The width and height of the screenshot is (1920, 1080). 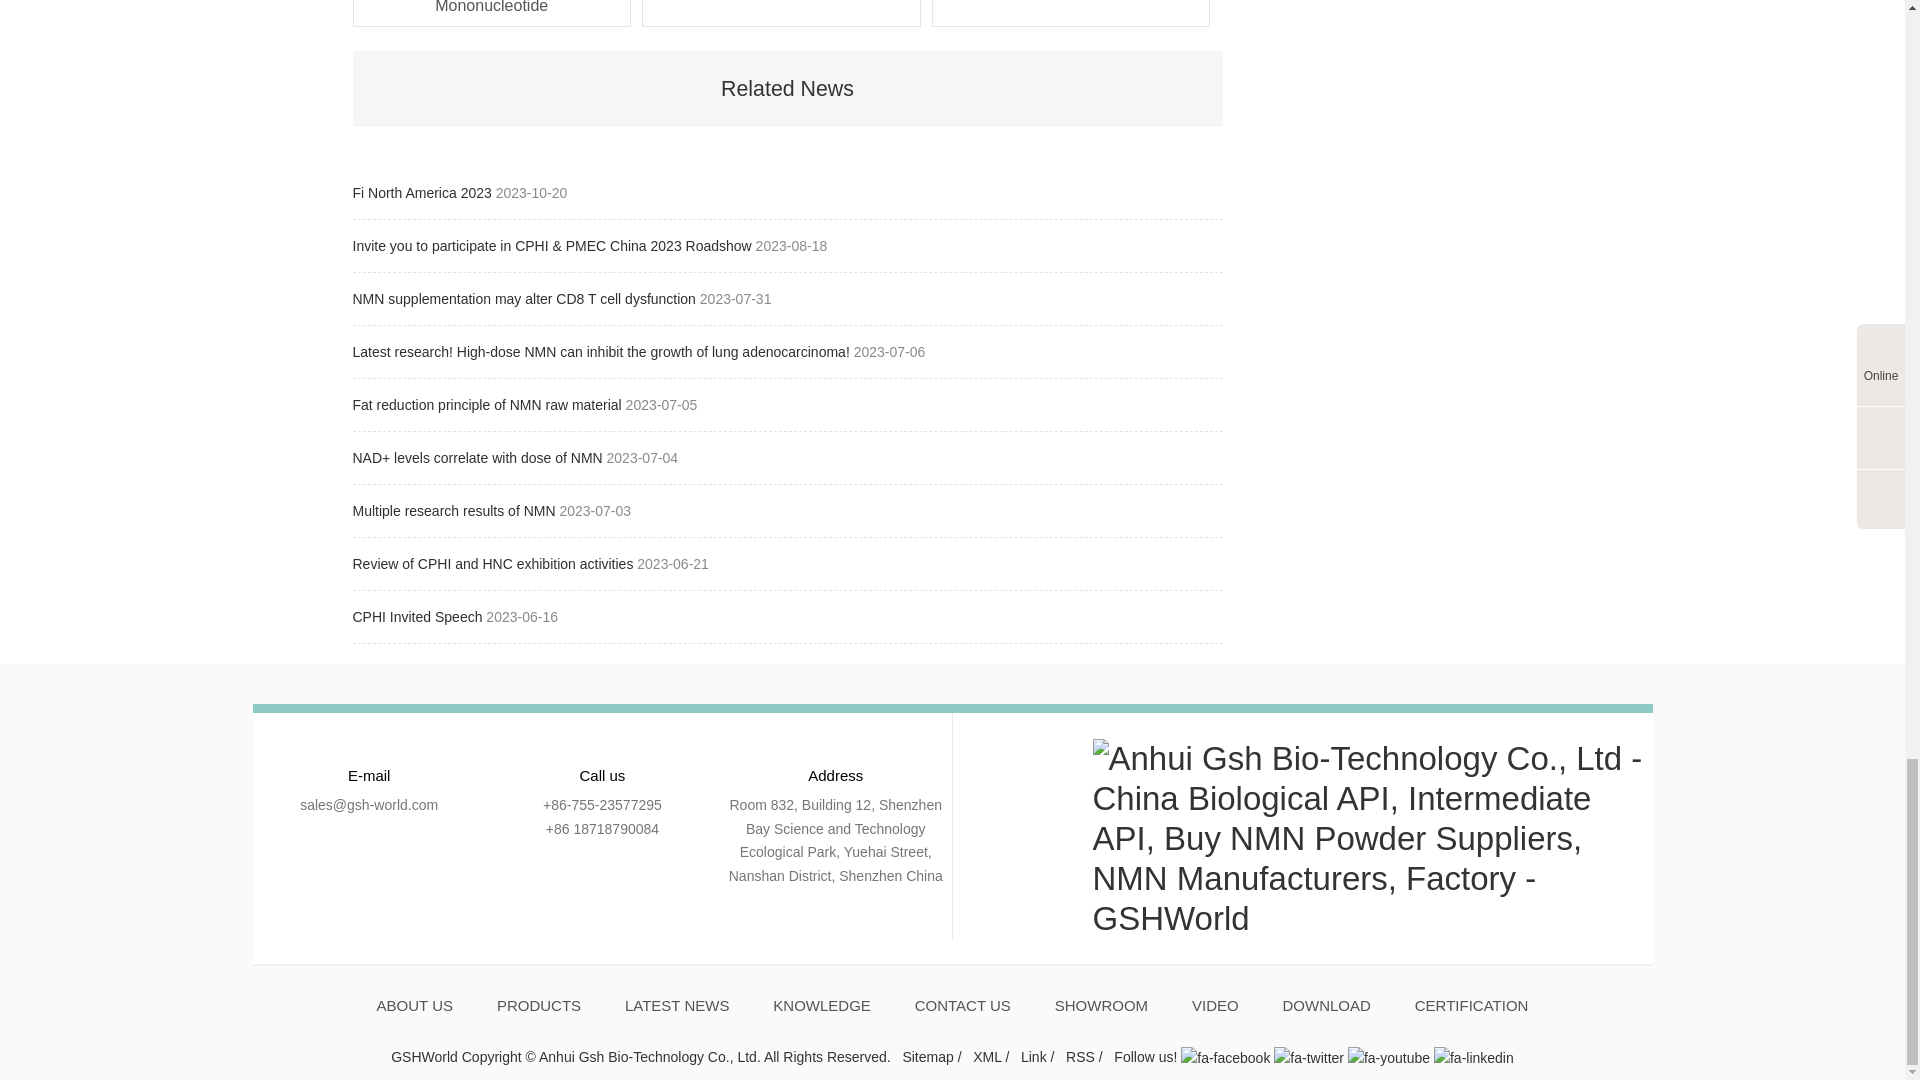 What do you see at coordinates (418, 617) in the screenshot?
I see `CPHI Invited Speech` at bounding box center [418, 617].